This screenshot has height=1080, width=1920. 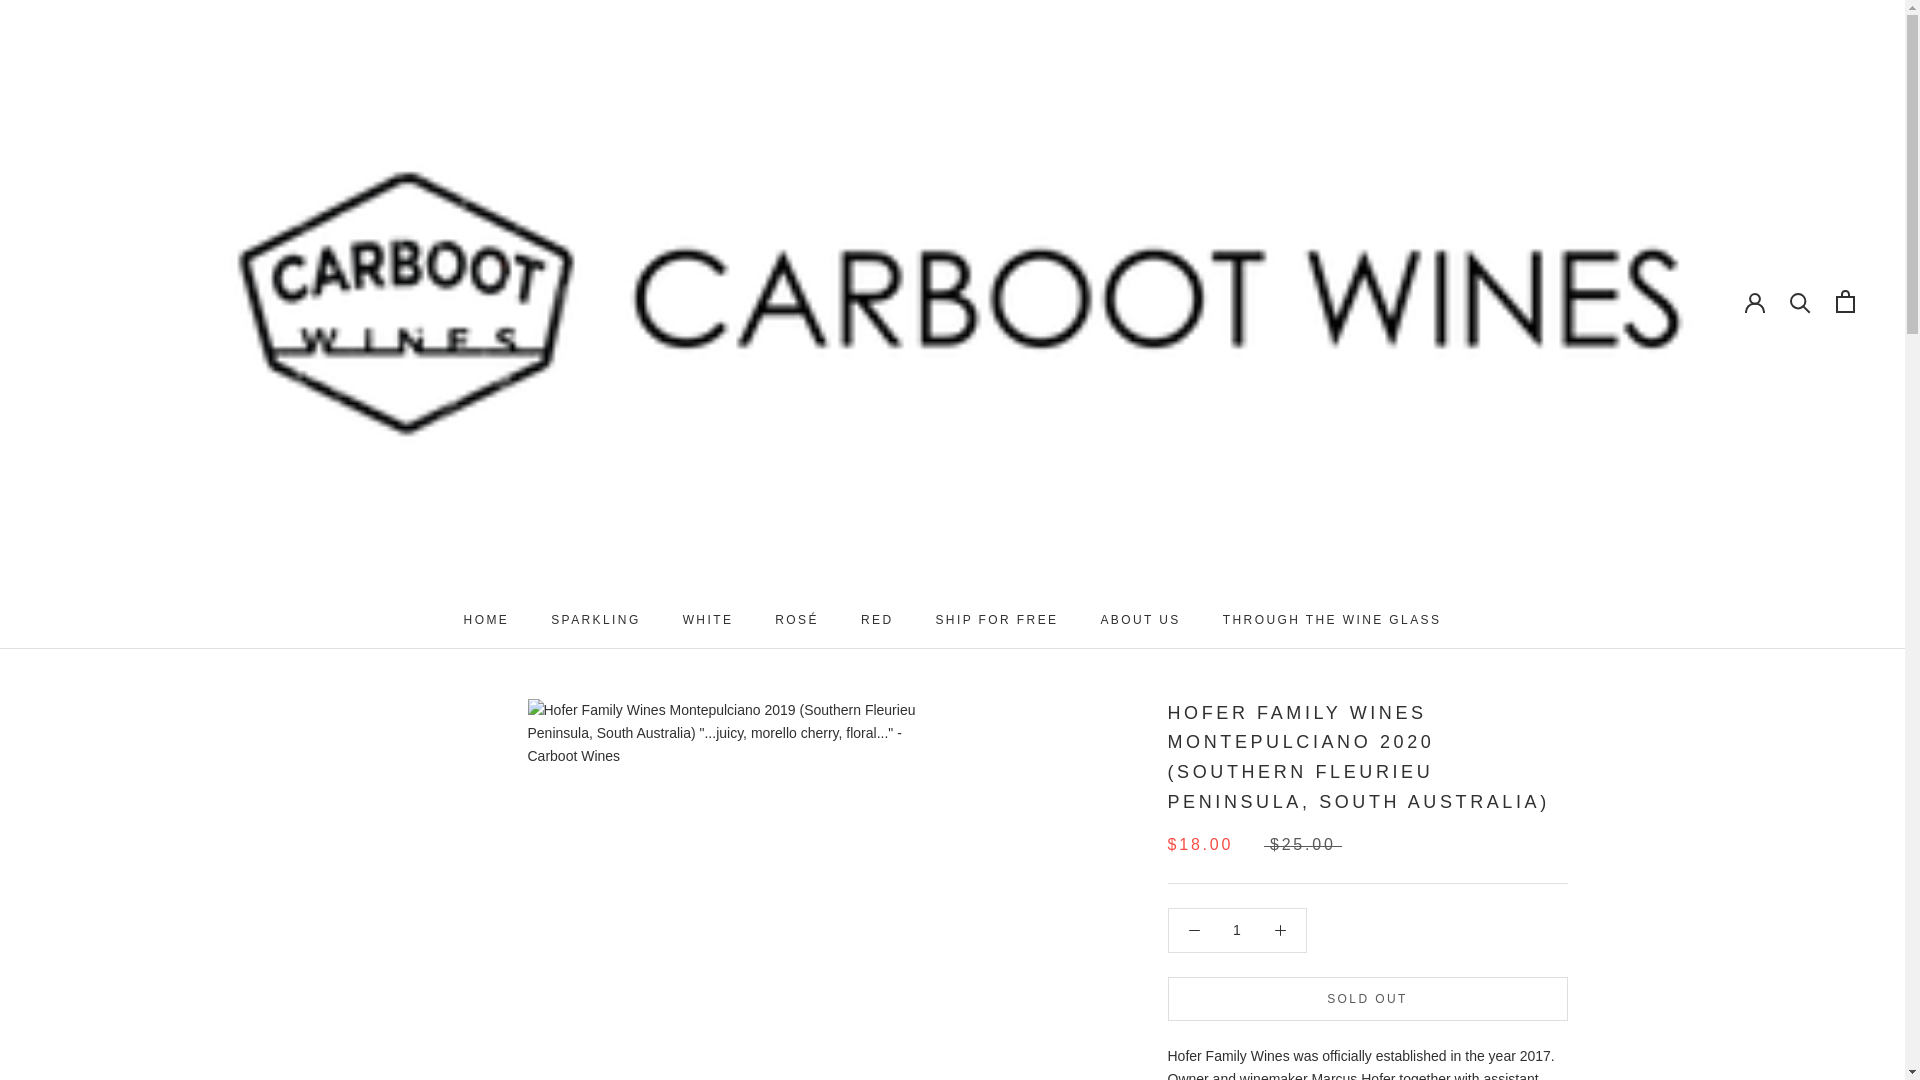 I want to click on 1, so click(x=1237, y=930).